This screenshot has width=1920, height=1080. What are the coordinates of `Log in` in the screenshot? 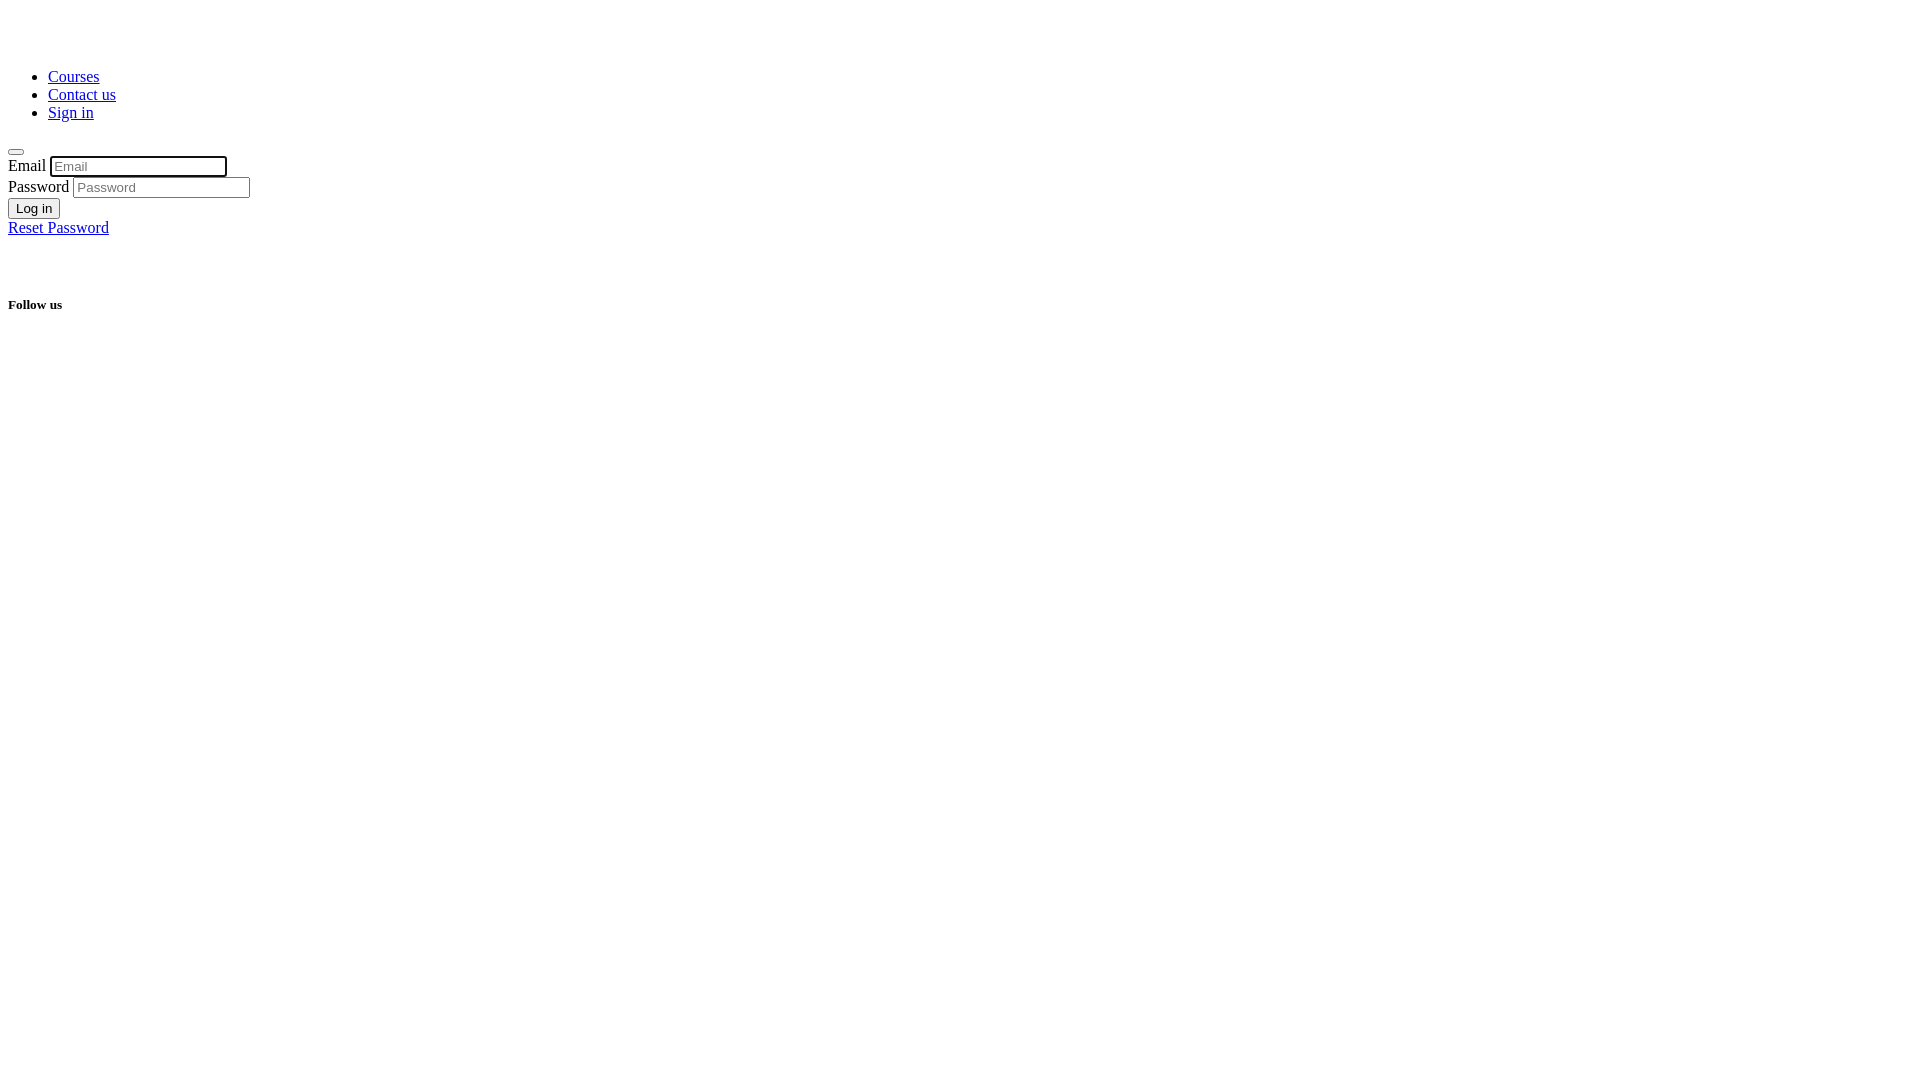 It's located at (34, 208).